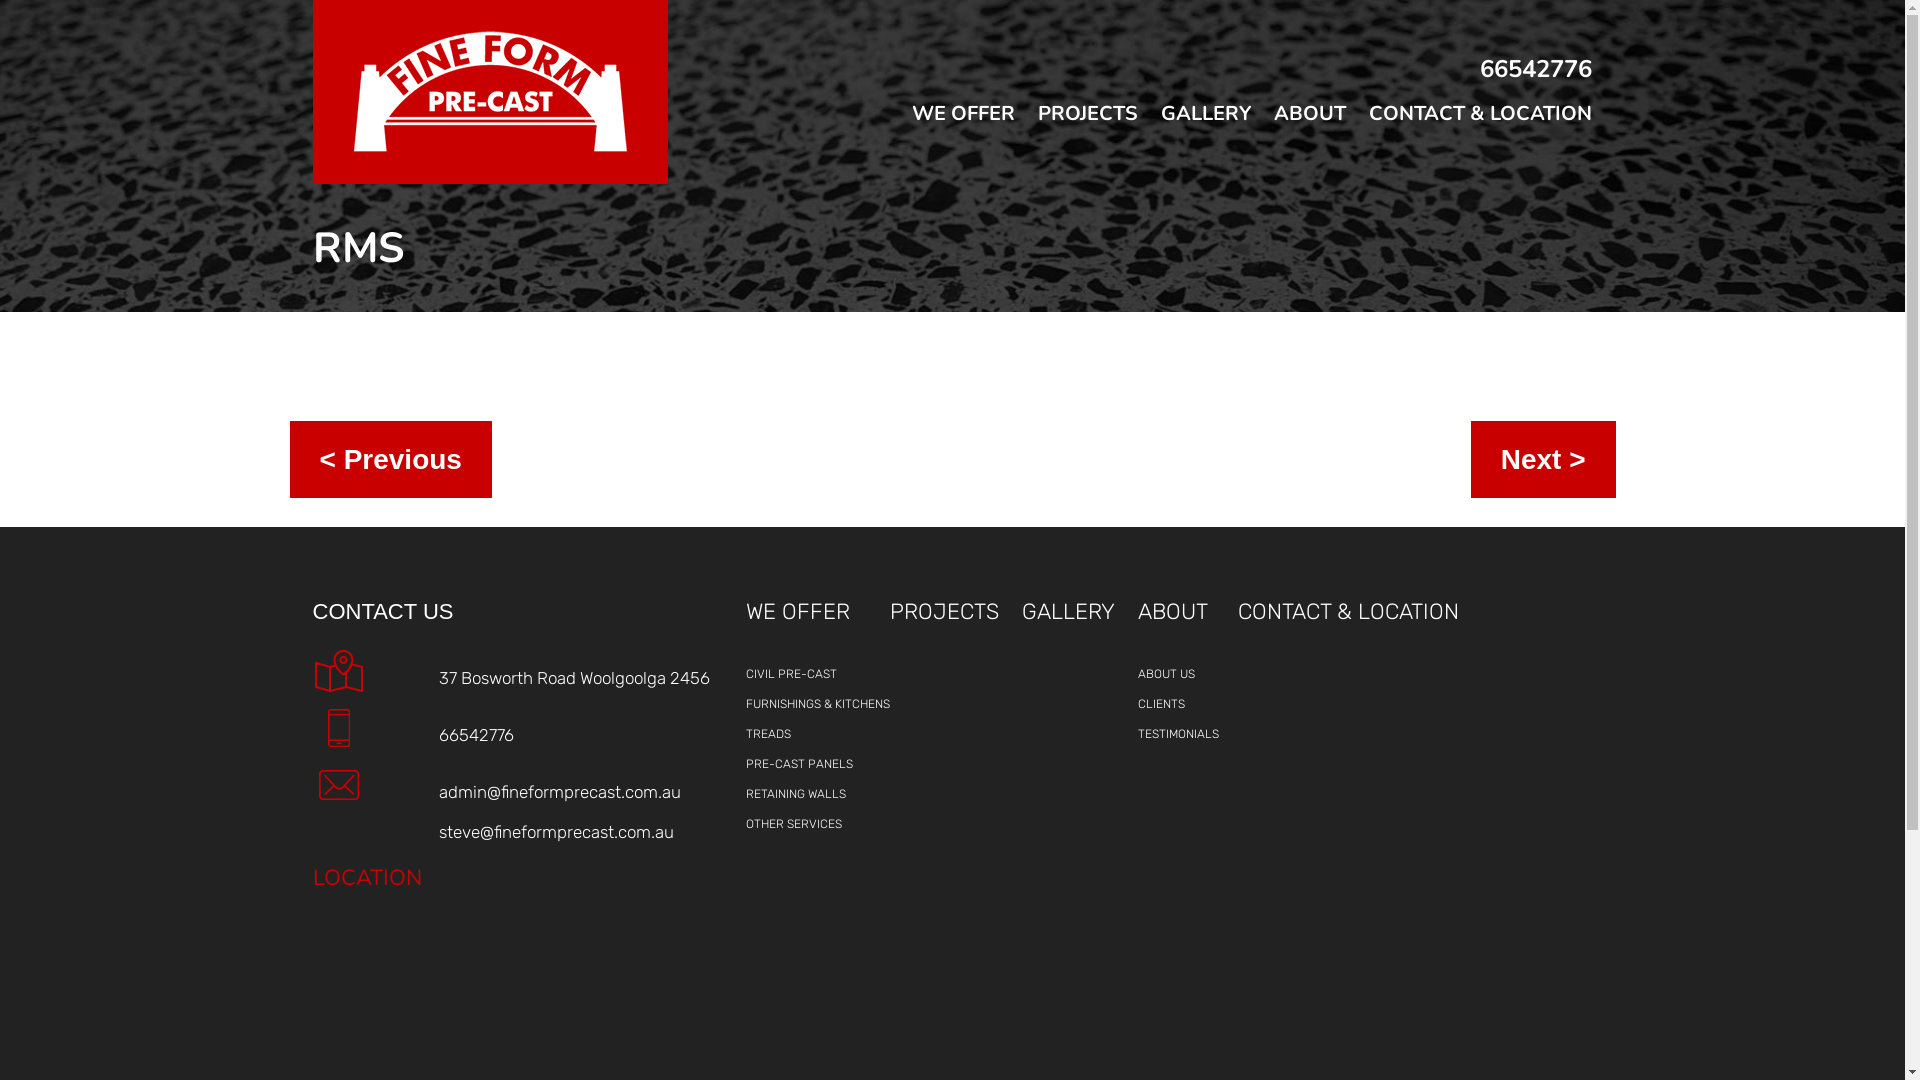 Image resolution: width=1920 pixels, height=1080 pixels. I want to click on GALLERY, so click(1080, 621).